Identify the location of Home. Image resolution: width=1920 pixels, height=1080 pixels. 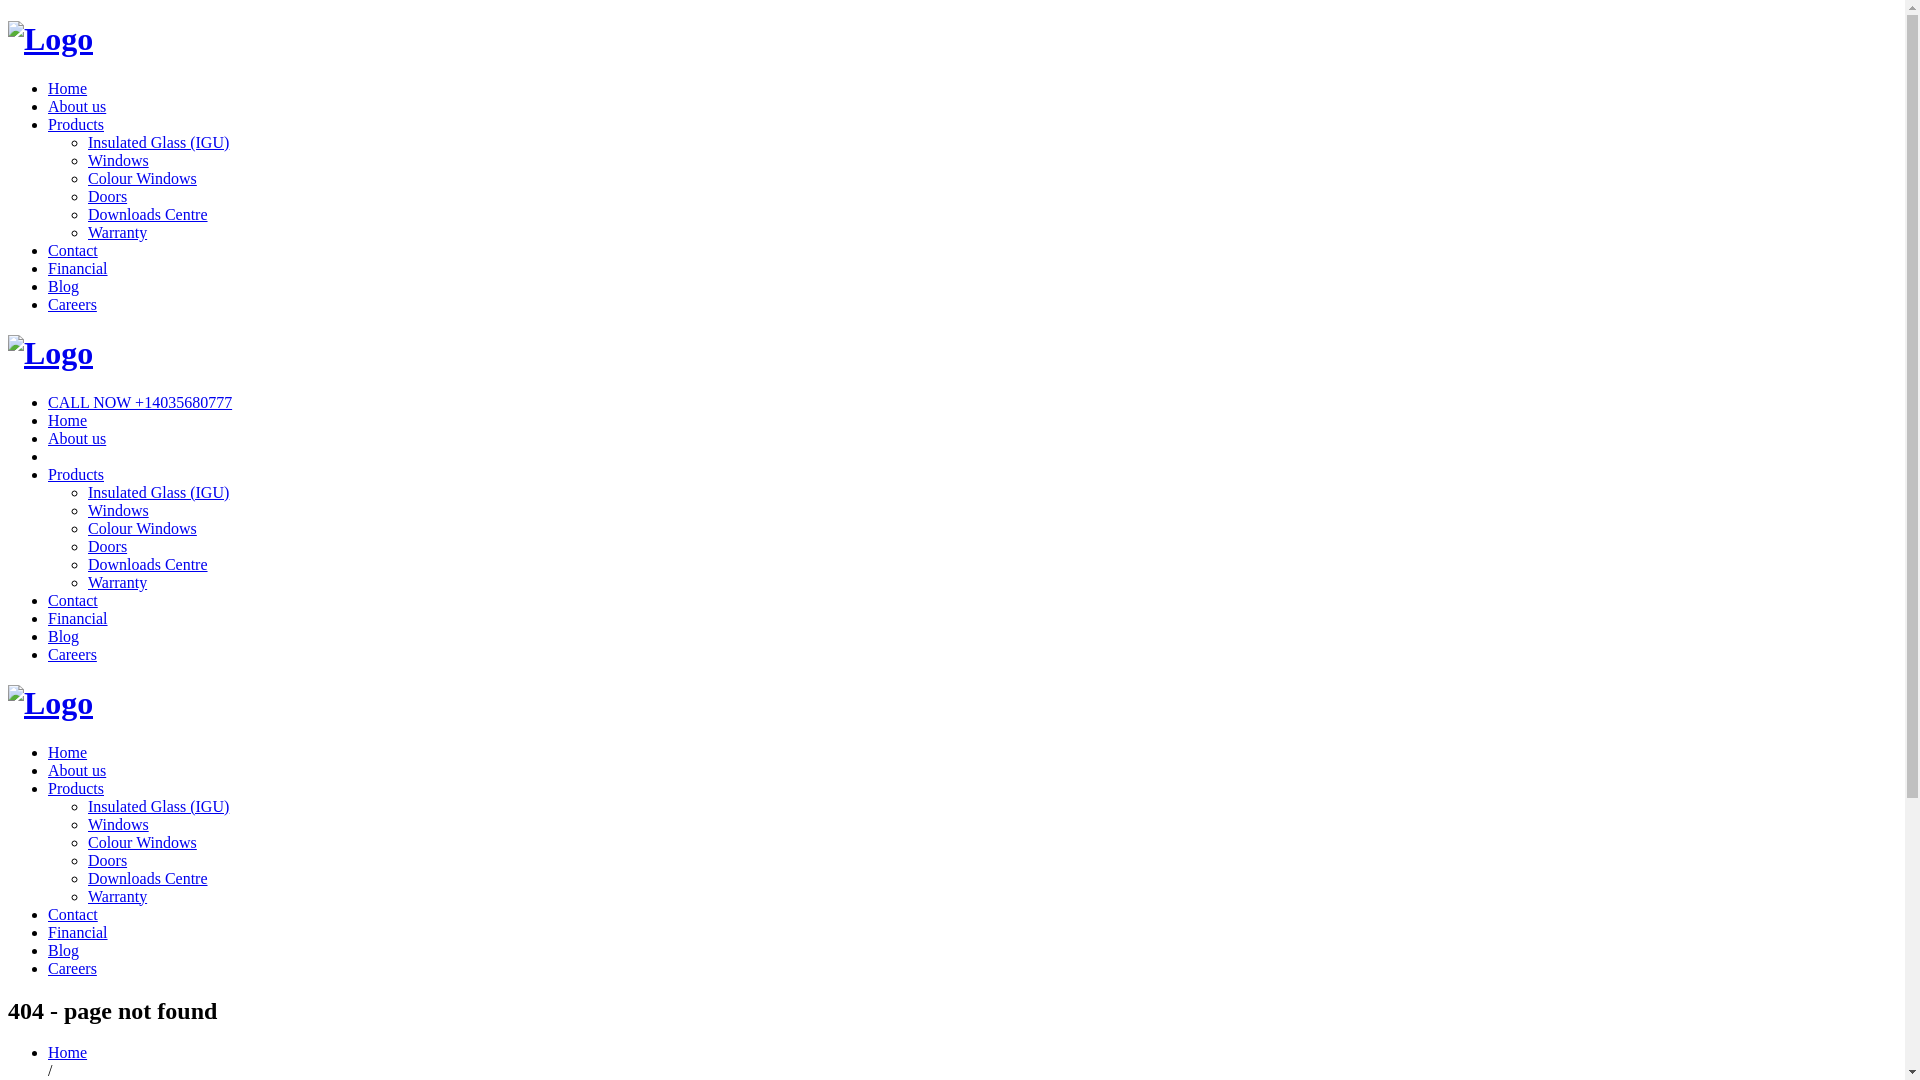
(68, 420).